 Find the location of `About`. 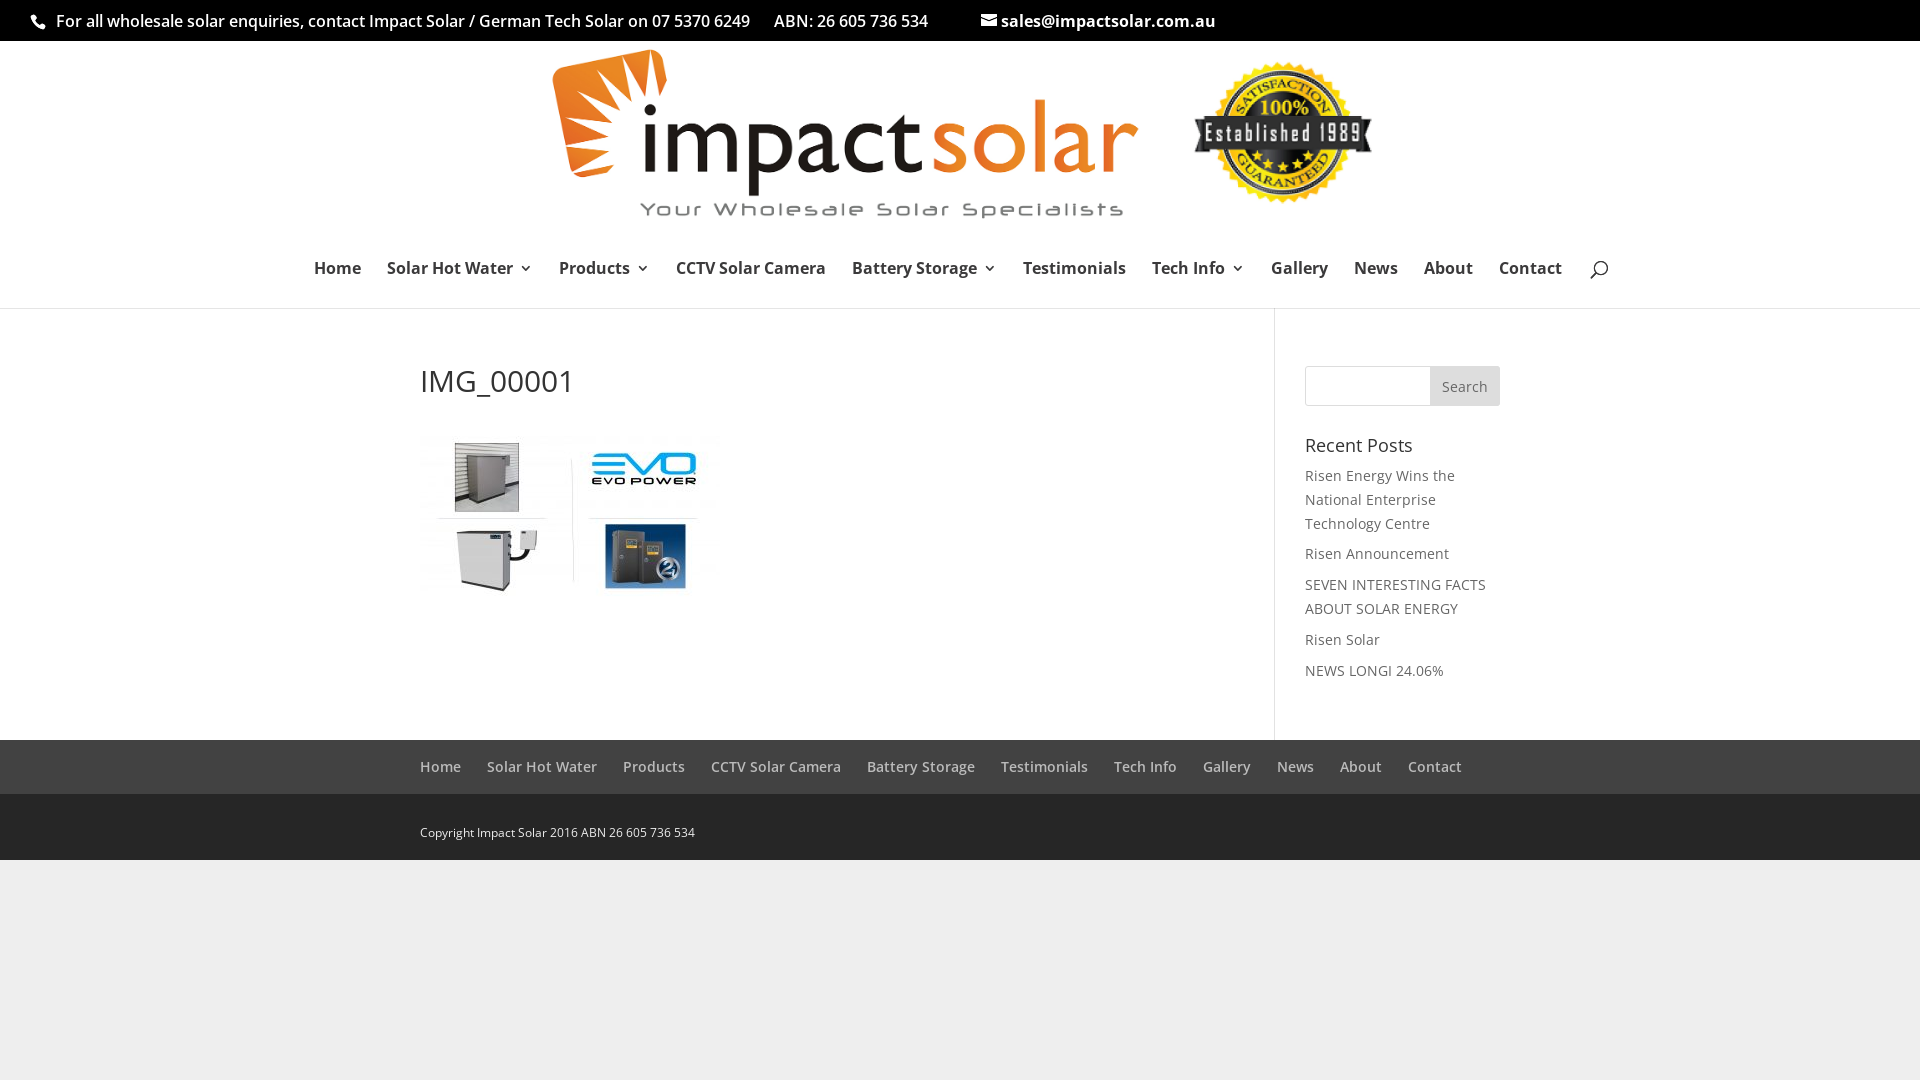

About is located at coordinates (1361, 766).